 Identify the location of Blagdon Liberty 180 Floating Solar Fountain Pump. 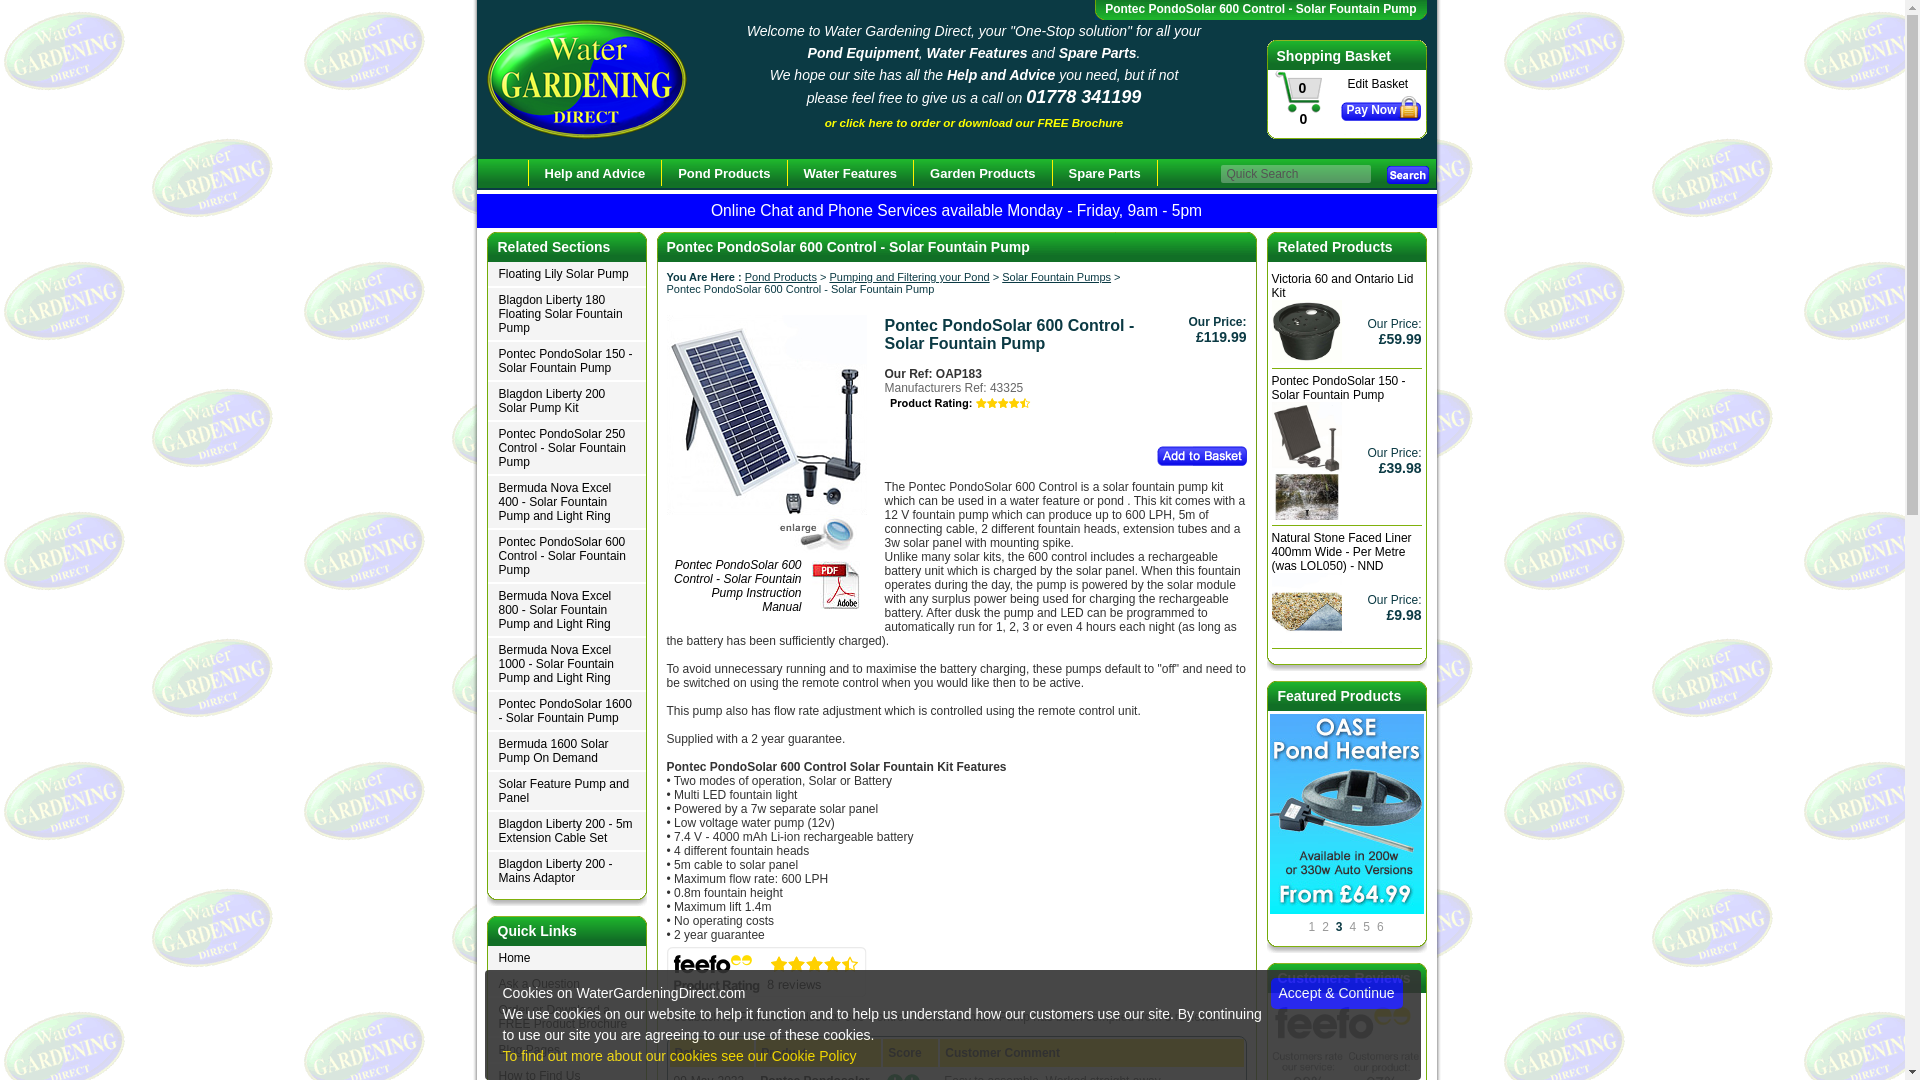
(566, 315).